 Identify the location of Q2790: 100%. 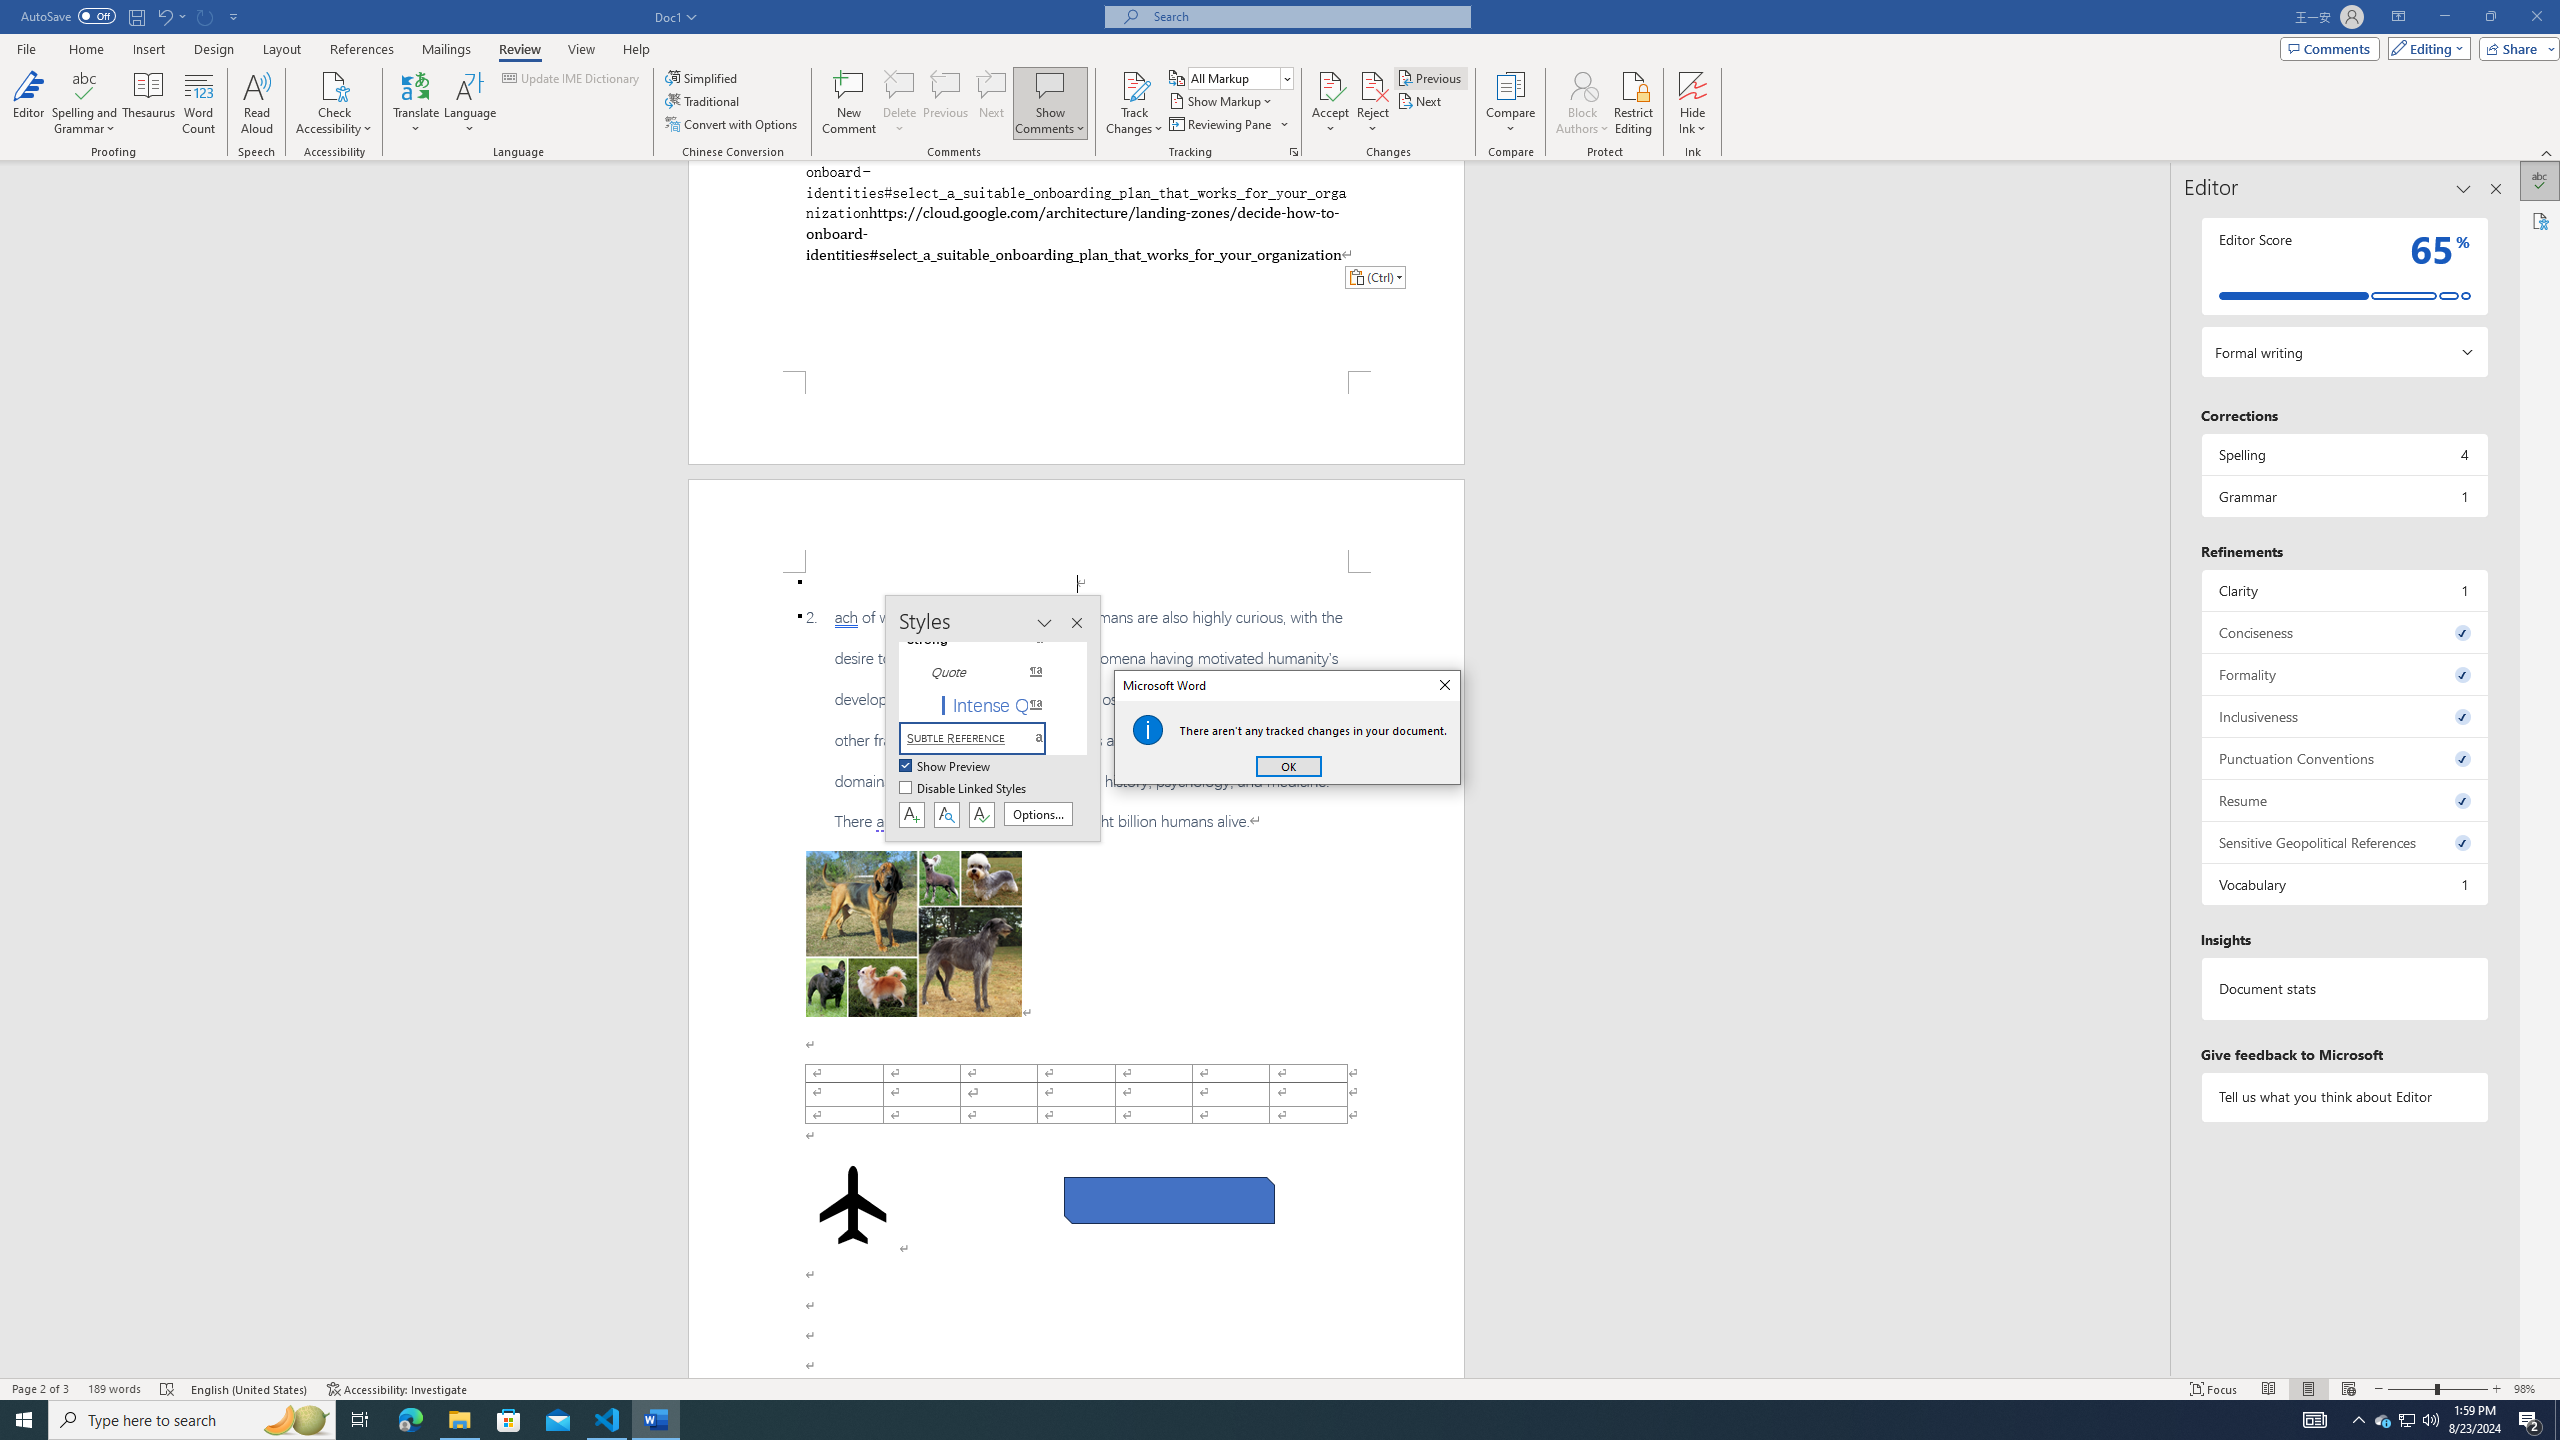
(2430, 1420).